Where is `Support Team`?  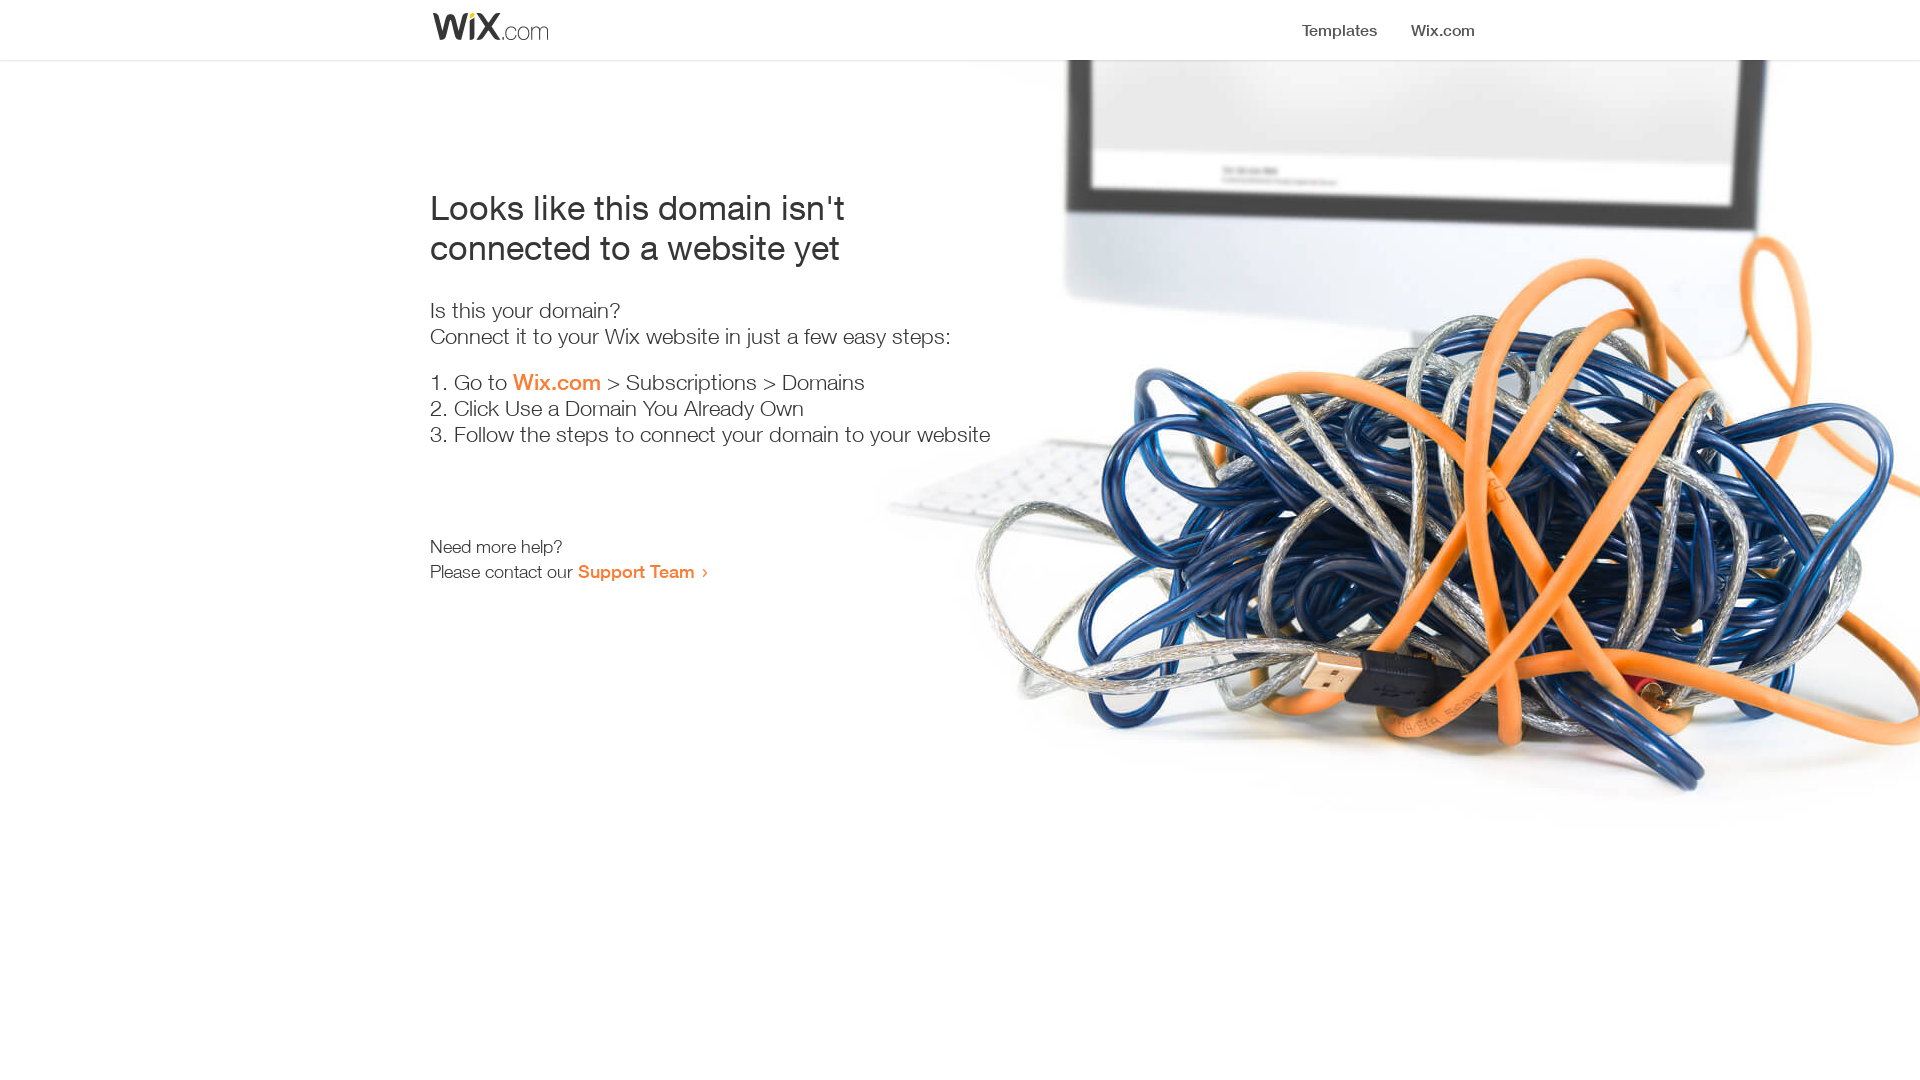
Support Team is located at coordinates (636, 571).